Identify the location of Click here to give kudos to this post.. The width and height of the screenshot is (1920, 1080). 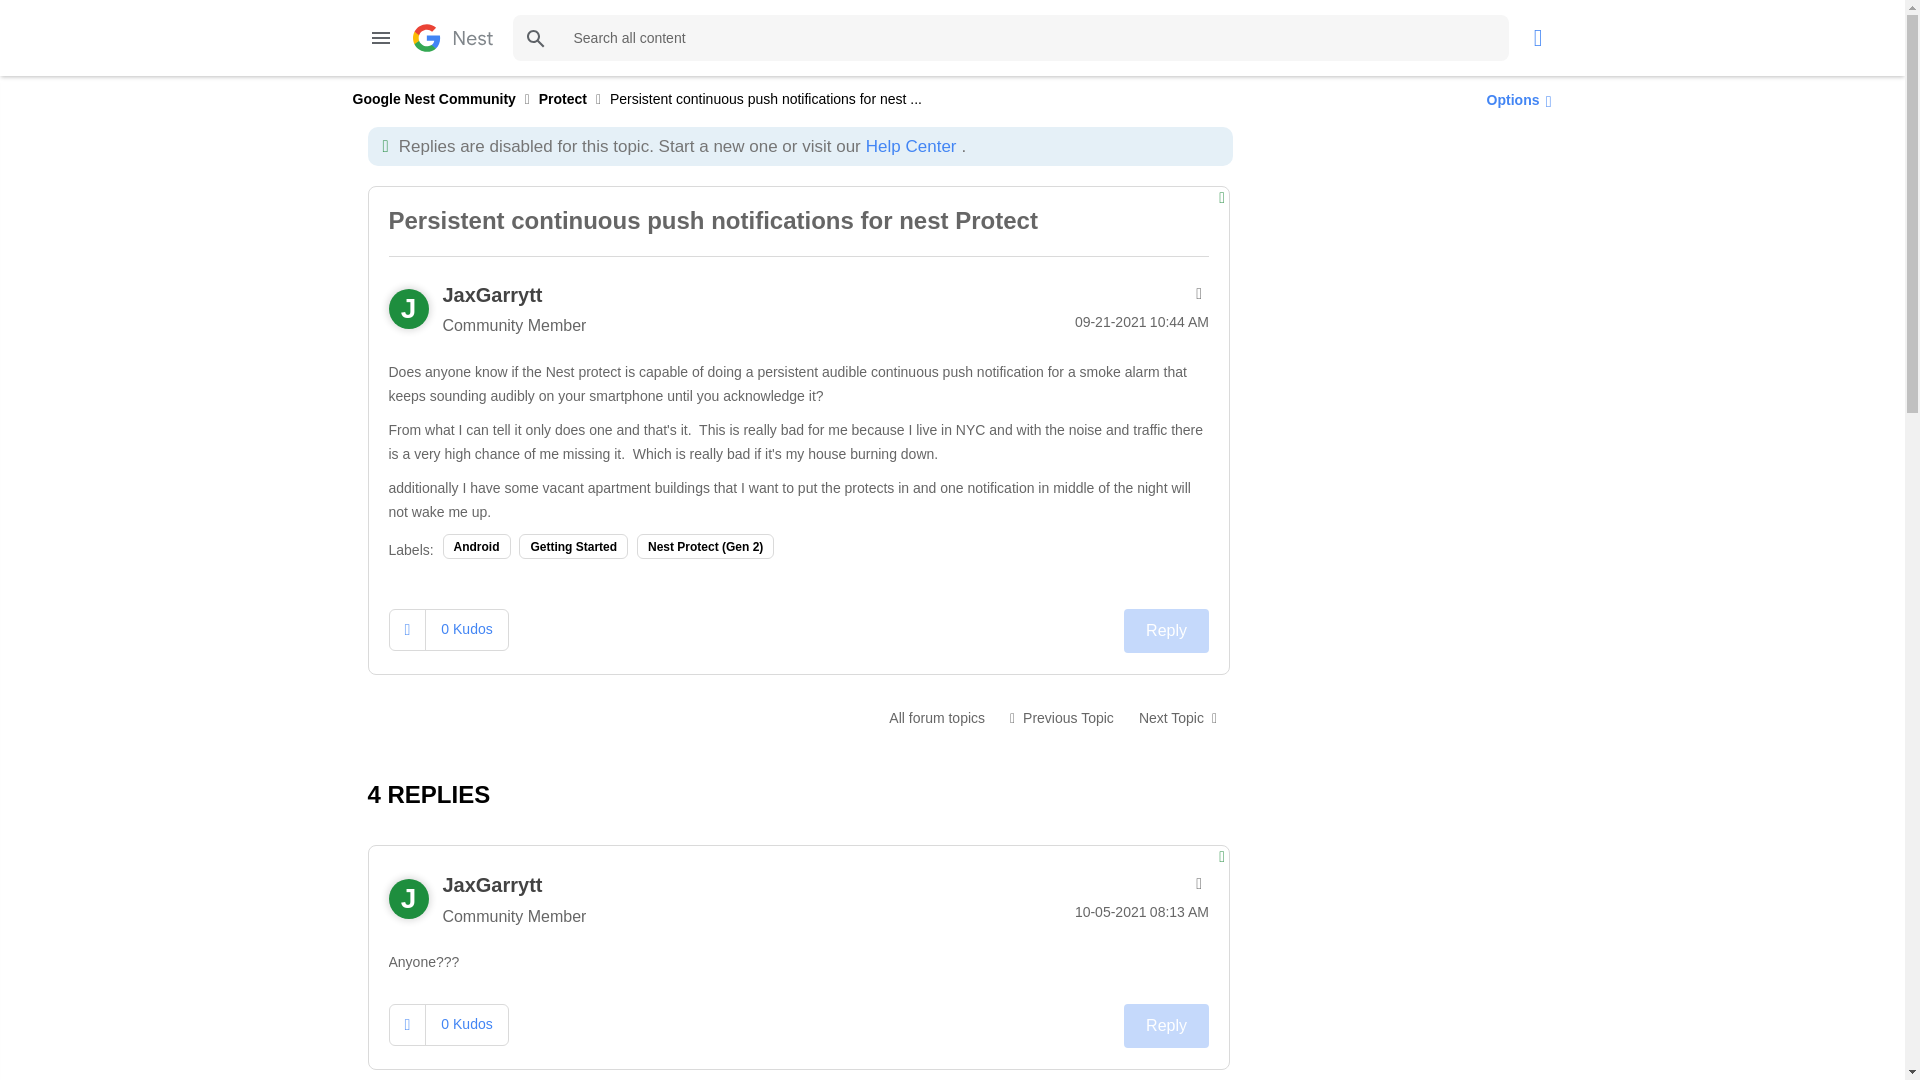
(408, 1024).